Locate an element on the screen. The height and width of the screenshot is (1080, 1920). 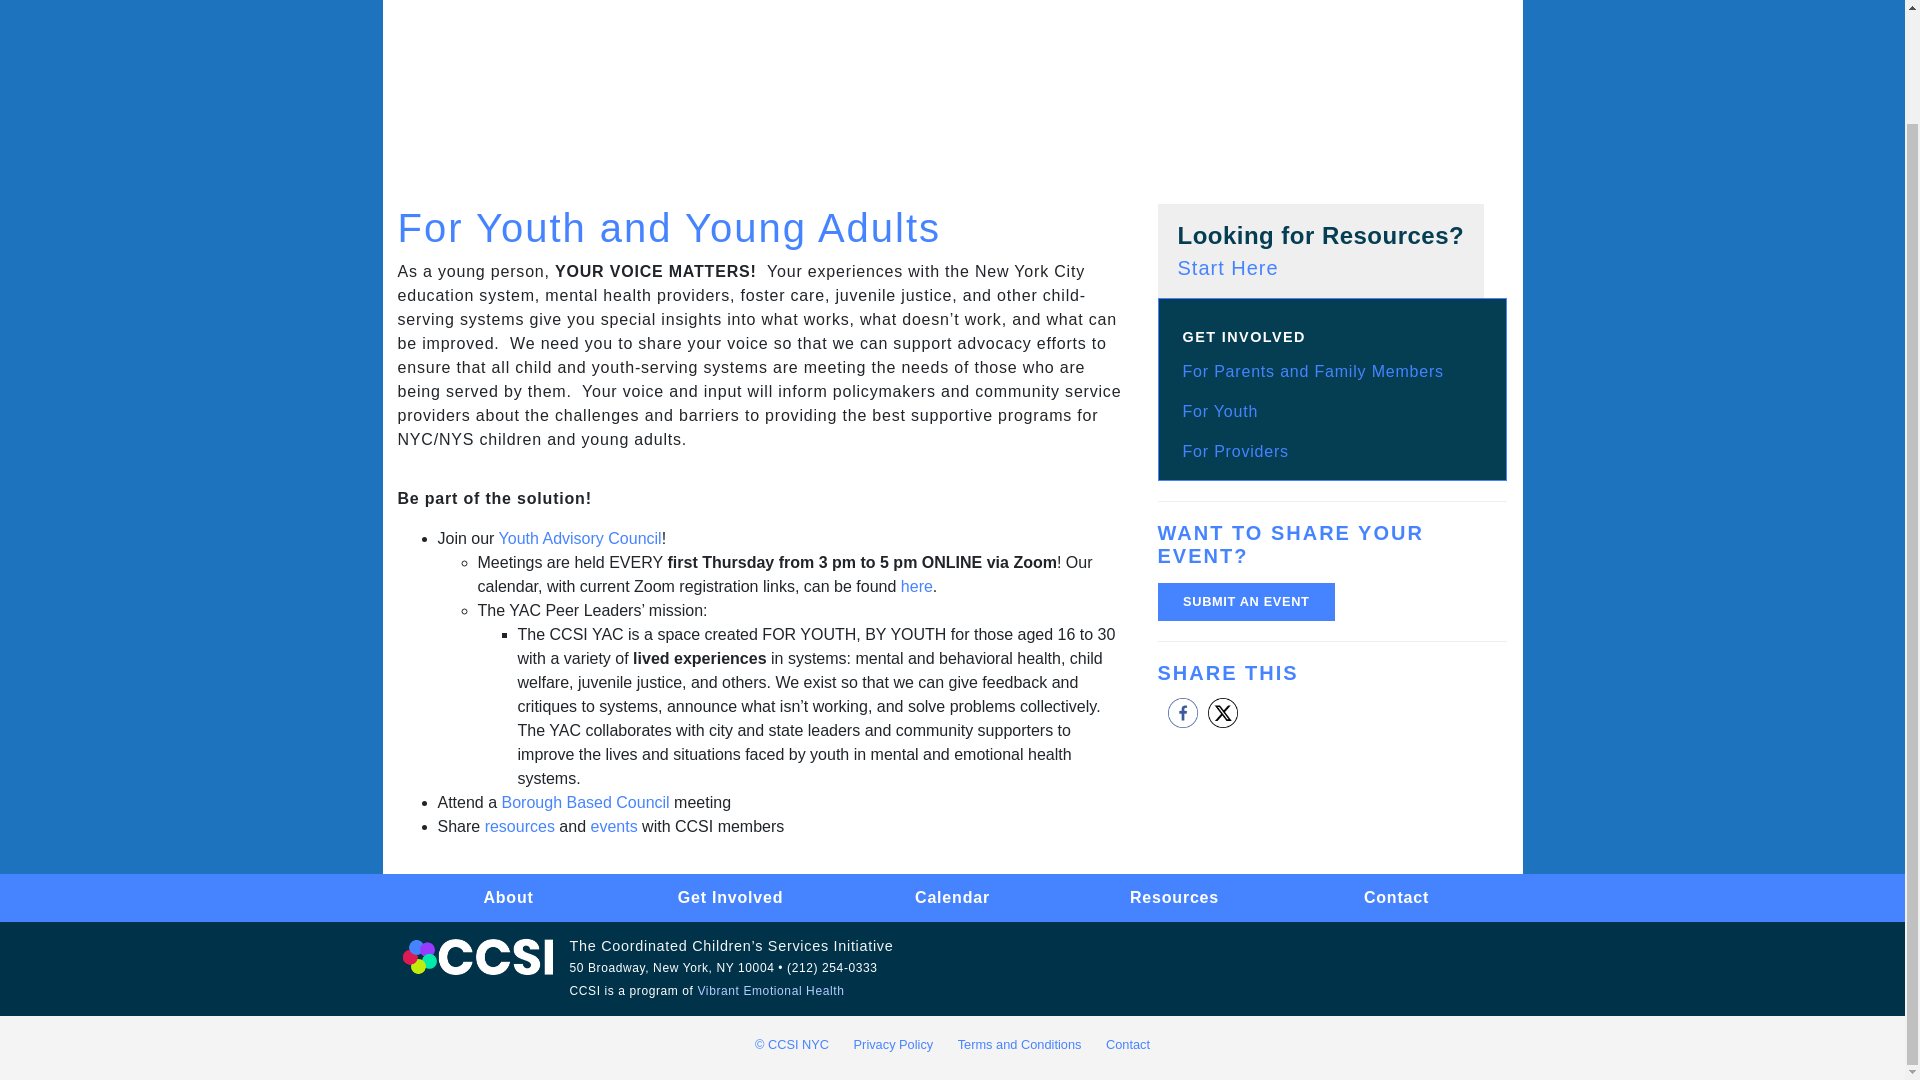
About is located at coordinates (1321, 251).